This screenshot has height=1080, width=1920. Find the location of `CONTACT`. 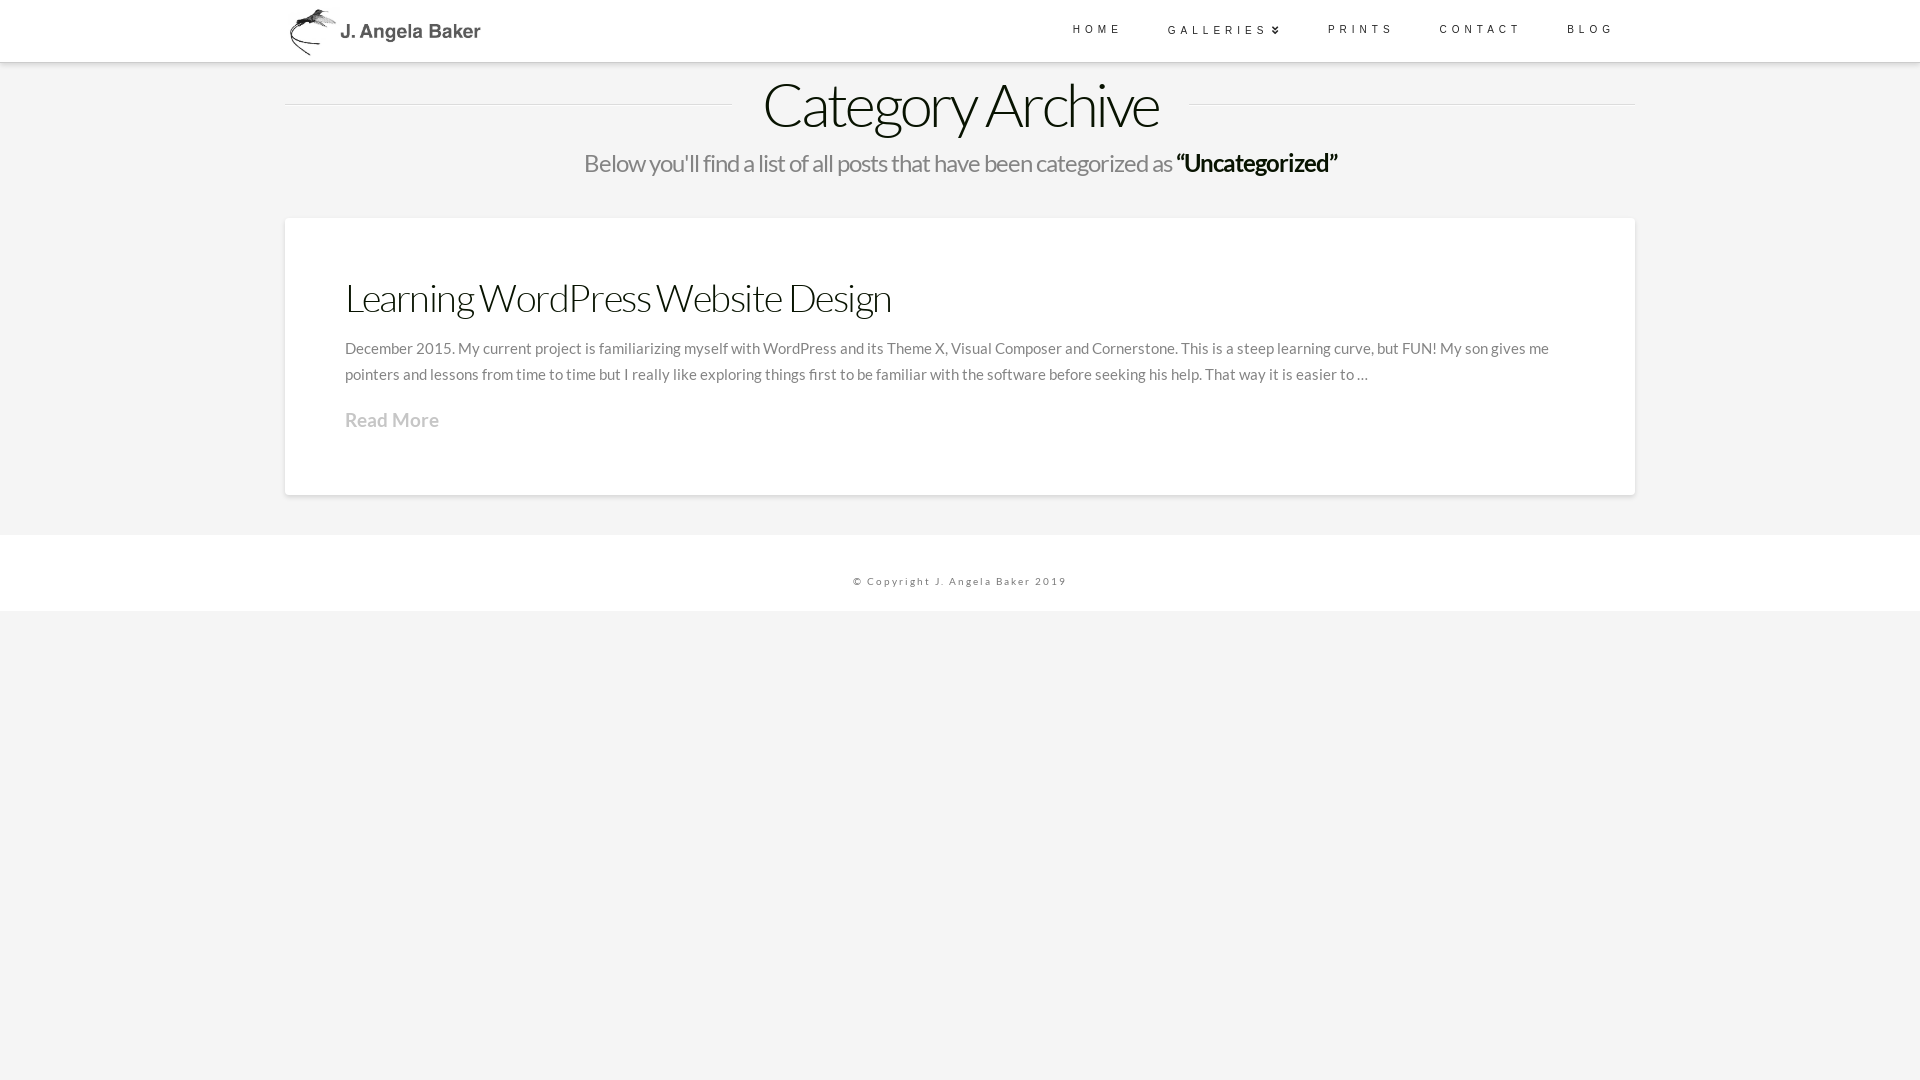

CONTACT is located at coordinates (1479, 20).